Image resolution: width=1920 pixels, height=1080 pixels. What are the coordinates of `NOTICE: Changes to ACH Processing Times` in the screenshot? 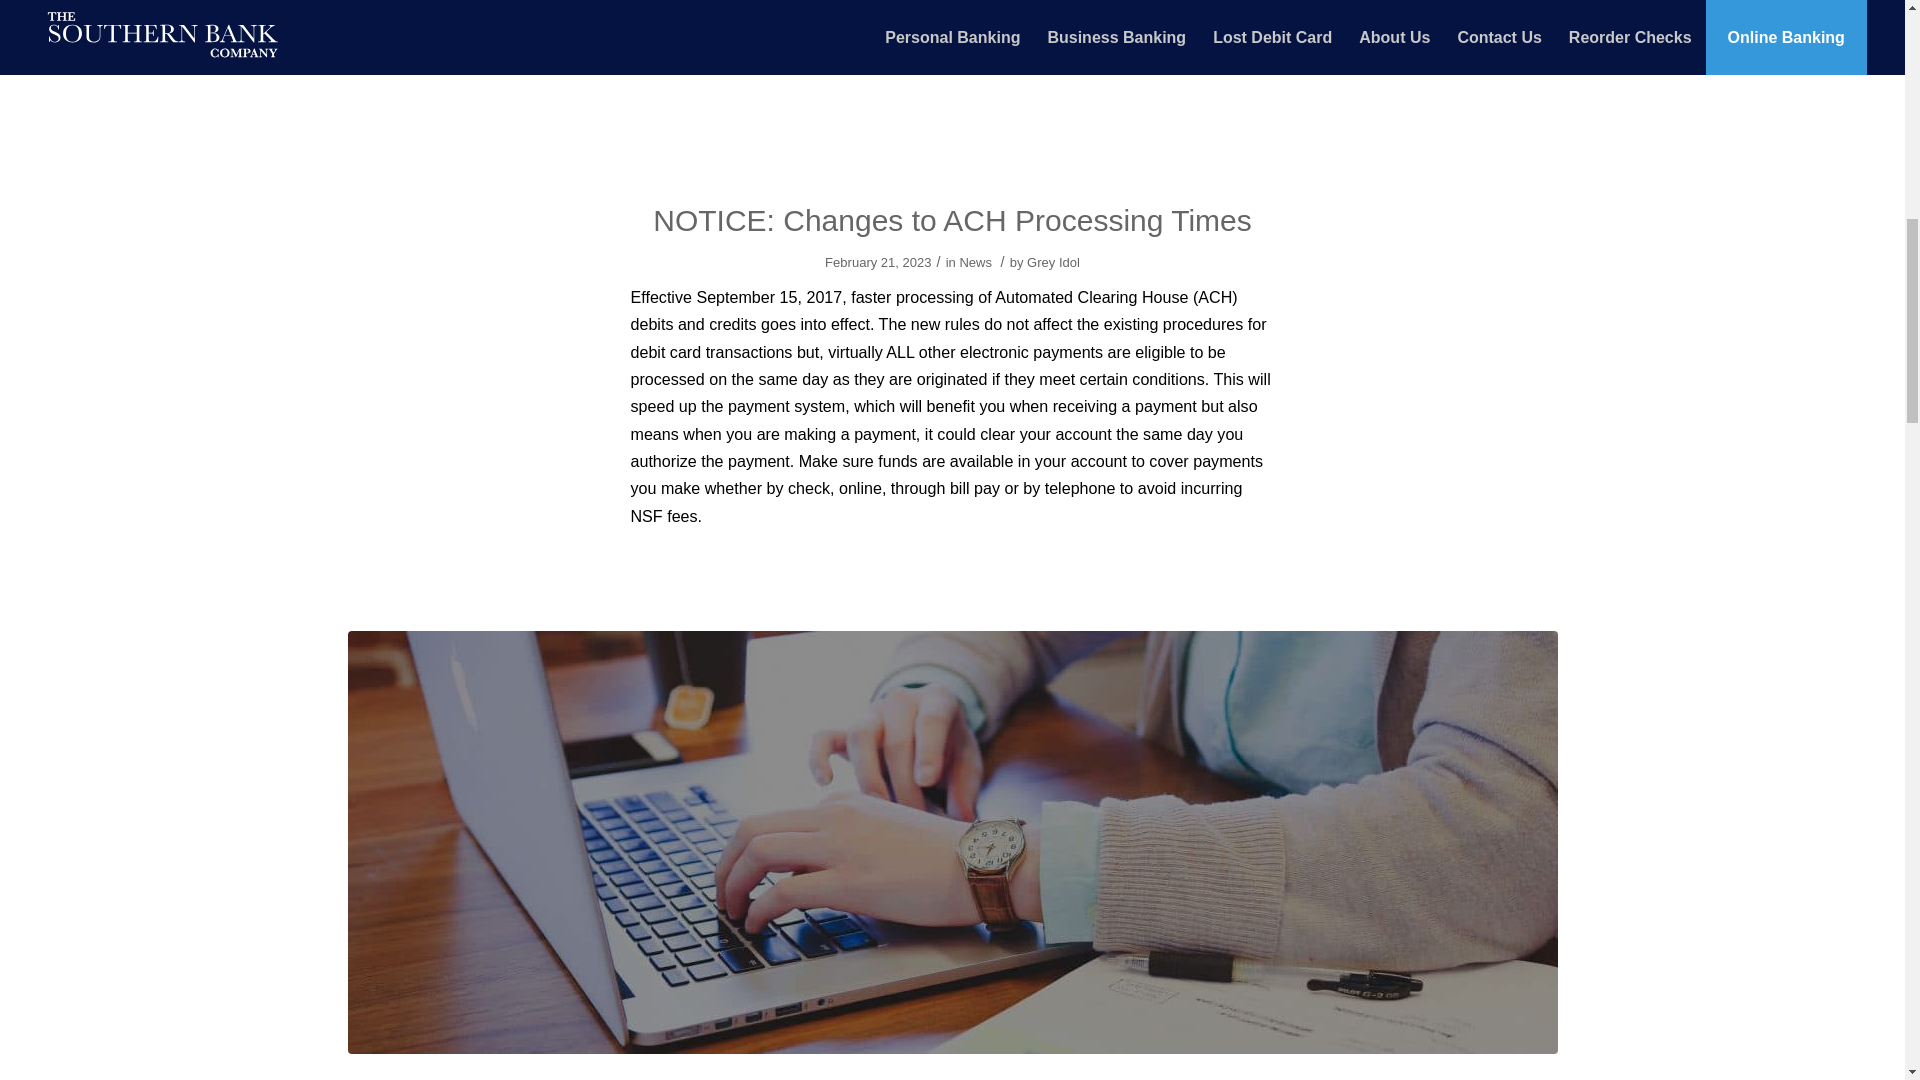 It's located at (952, 220).